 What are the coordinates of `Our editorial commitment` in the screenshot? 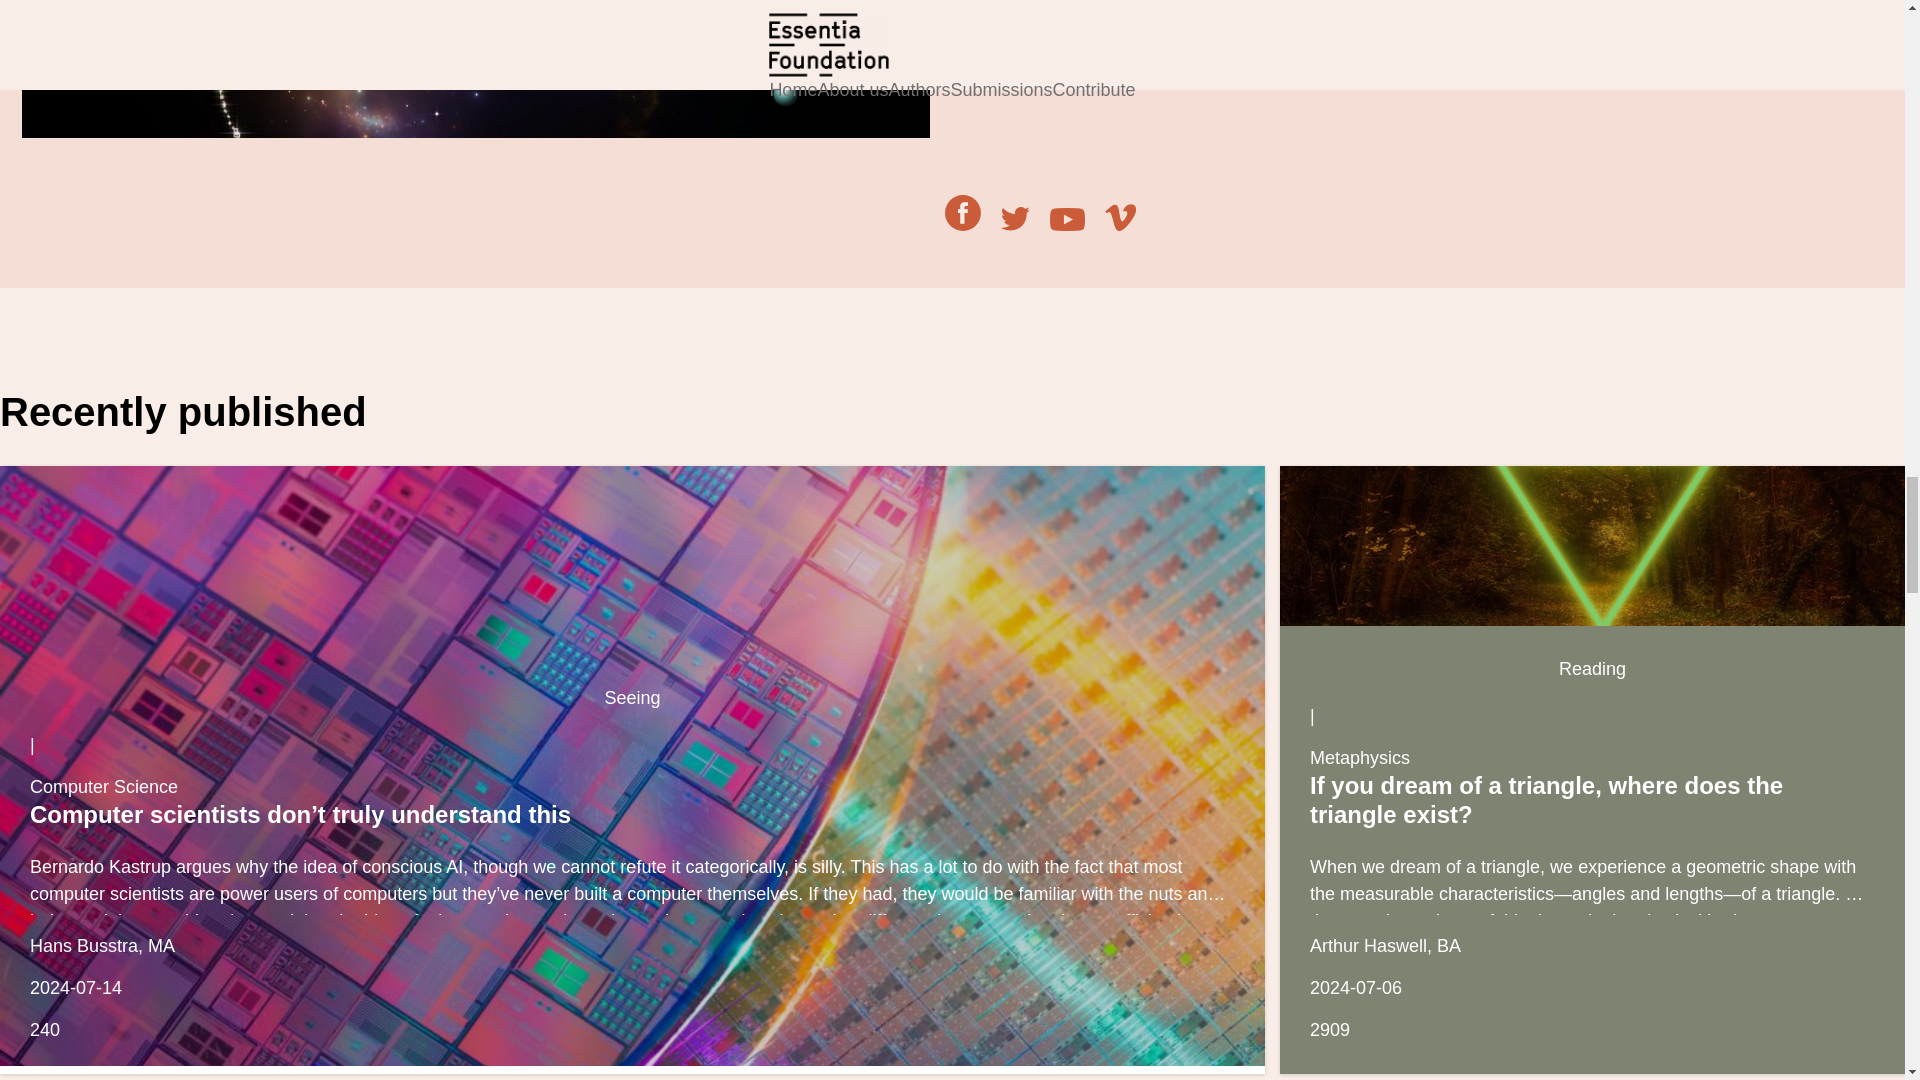 It's located at (1110, 16).